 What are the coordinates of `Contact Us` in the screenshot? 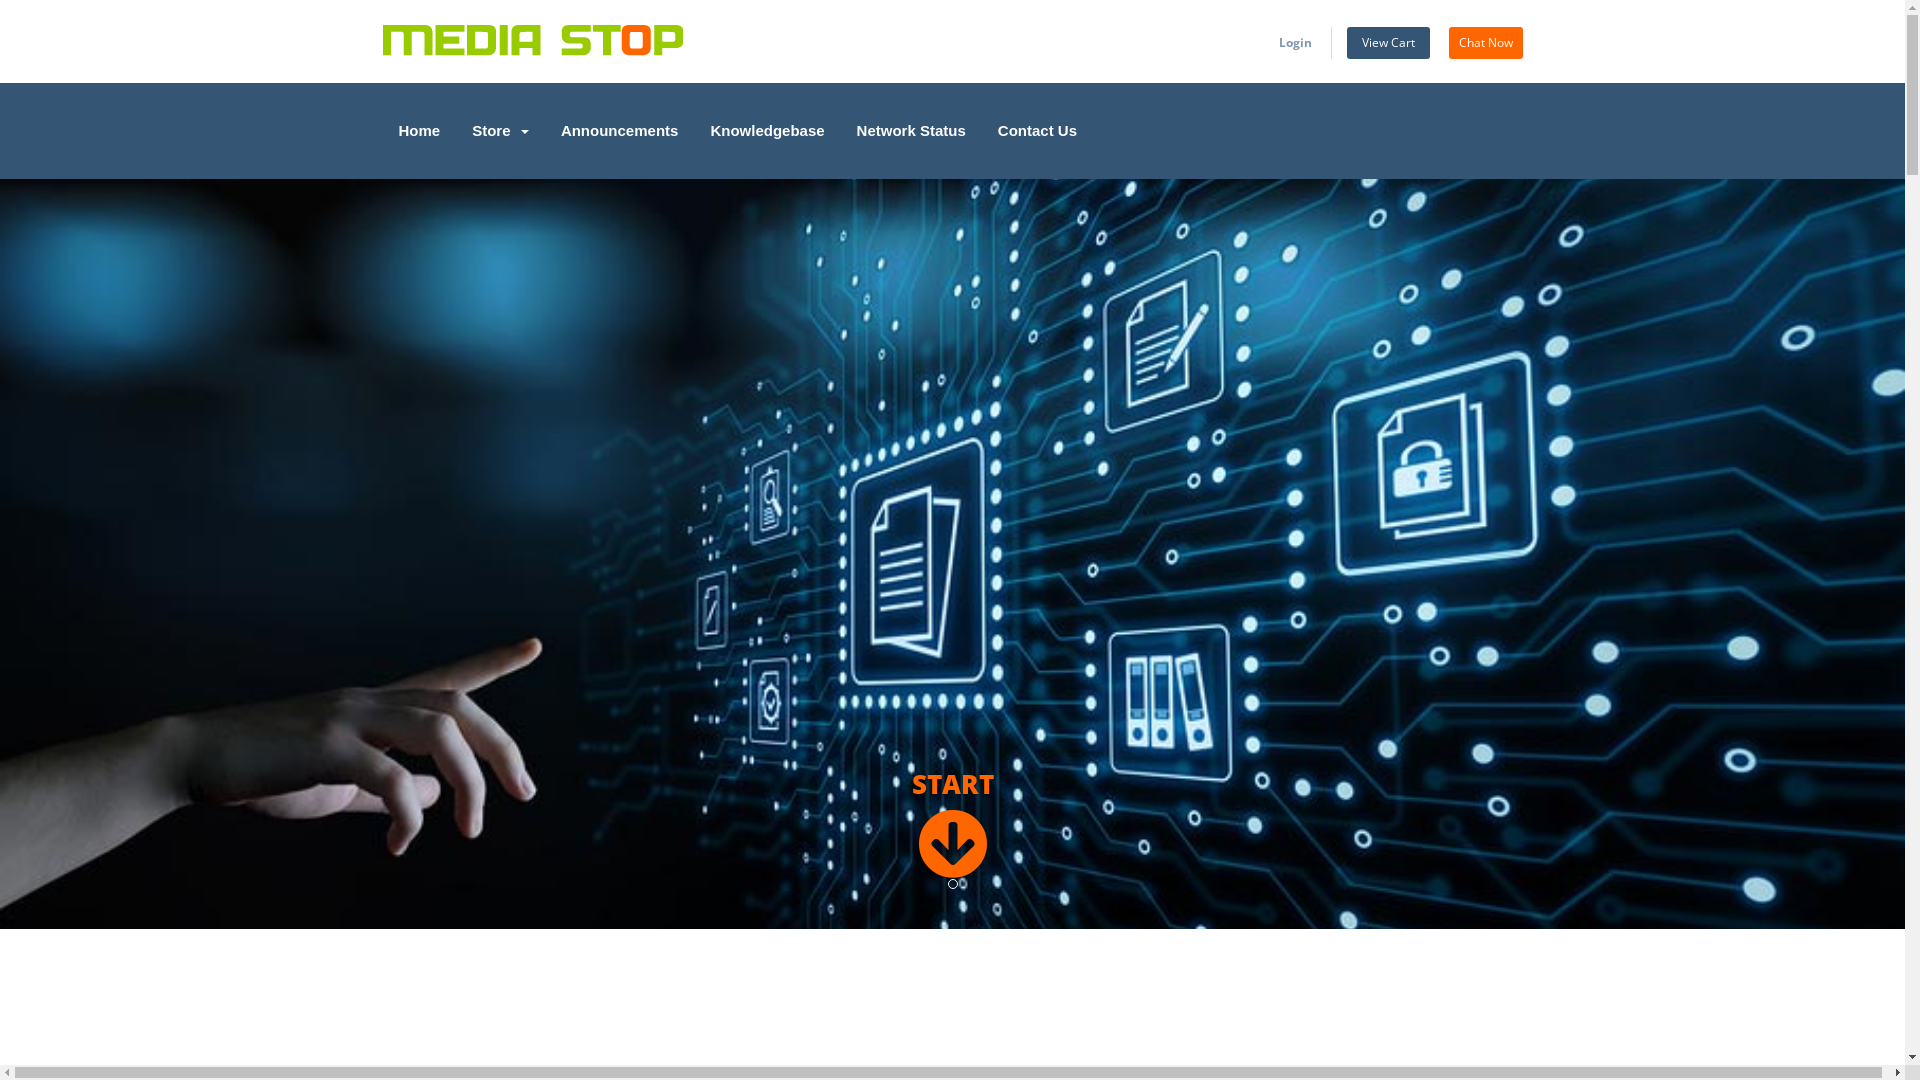 It's located at (1038, 131).